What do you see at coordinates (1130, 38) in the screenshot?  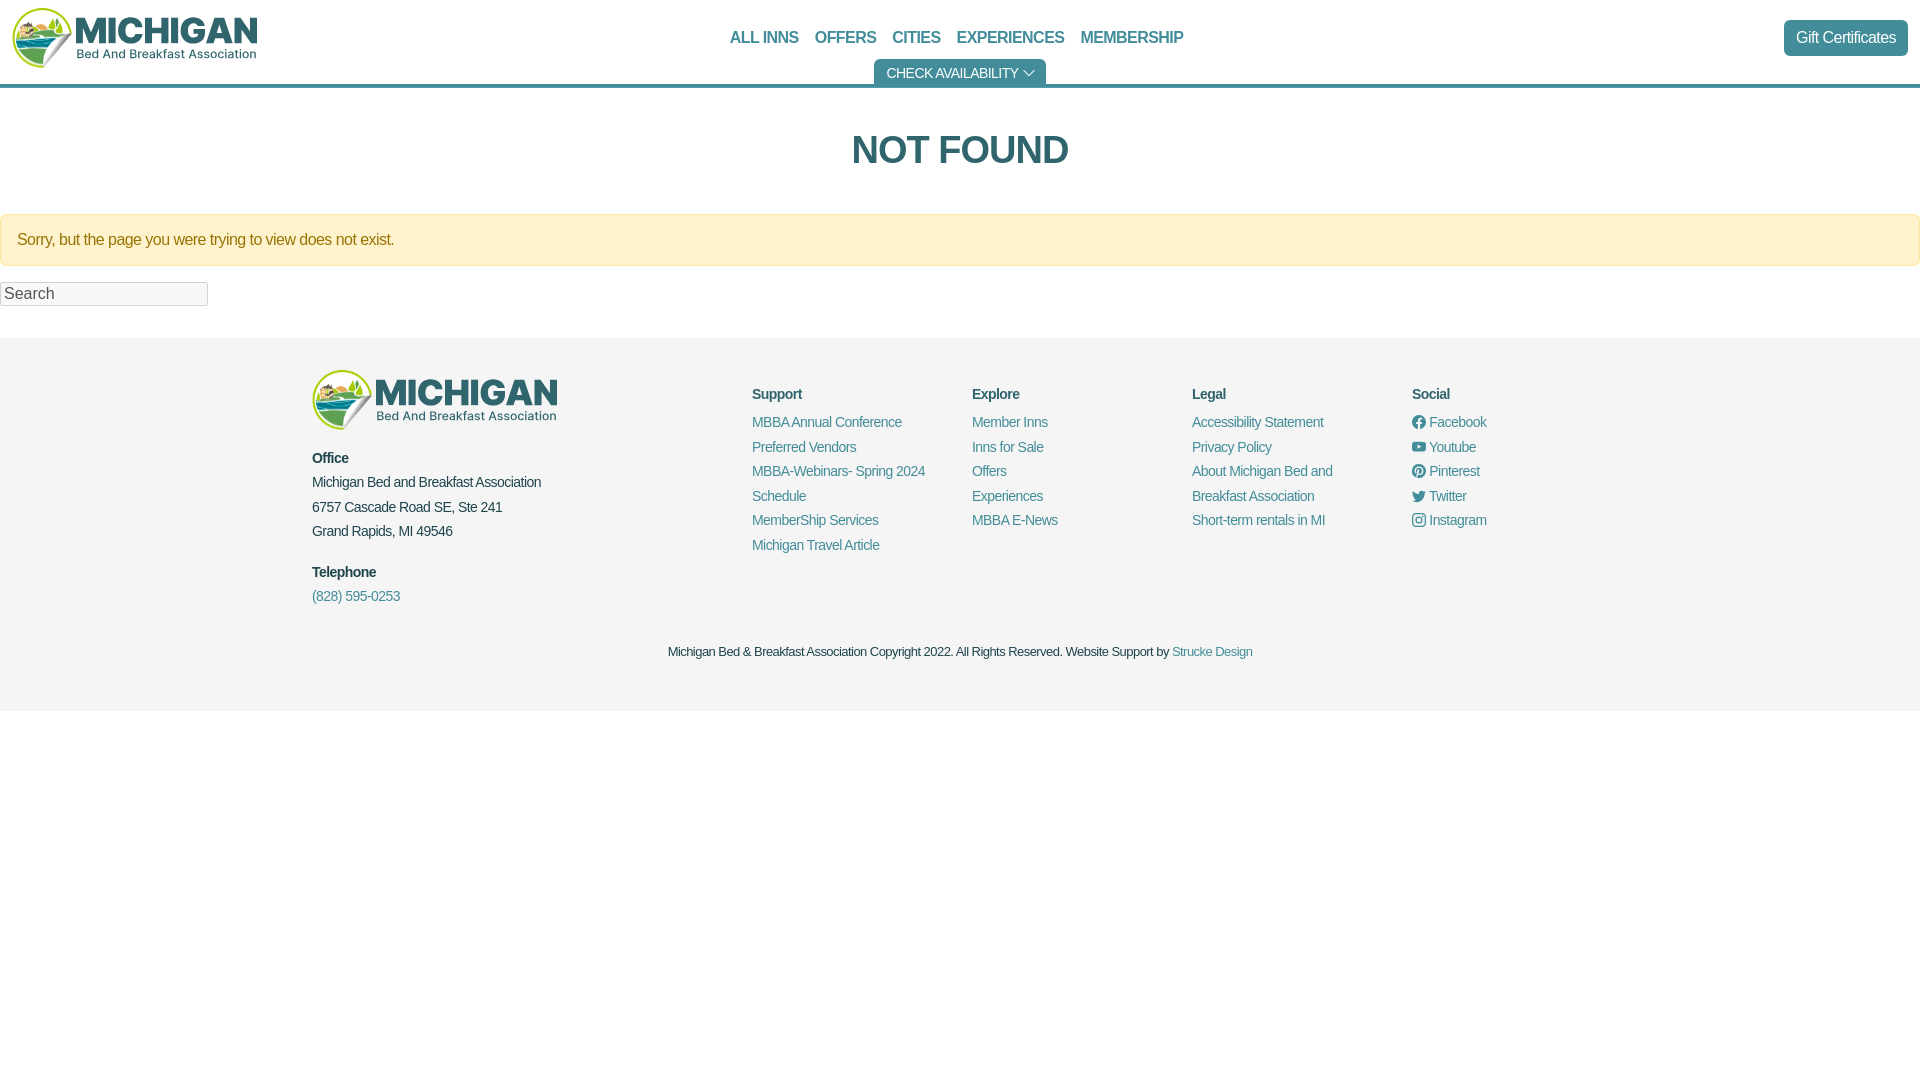 I see `MEMBERSHIP` at bounding box center [1130, 38].